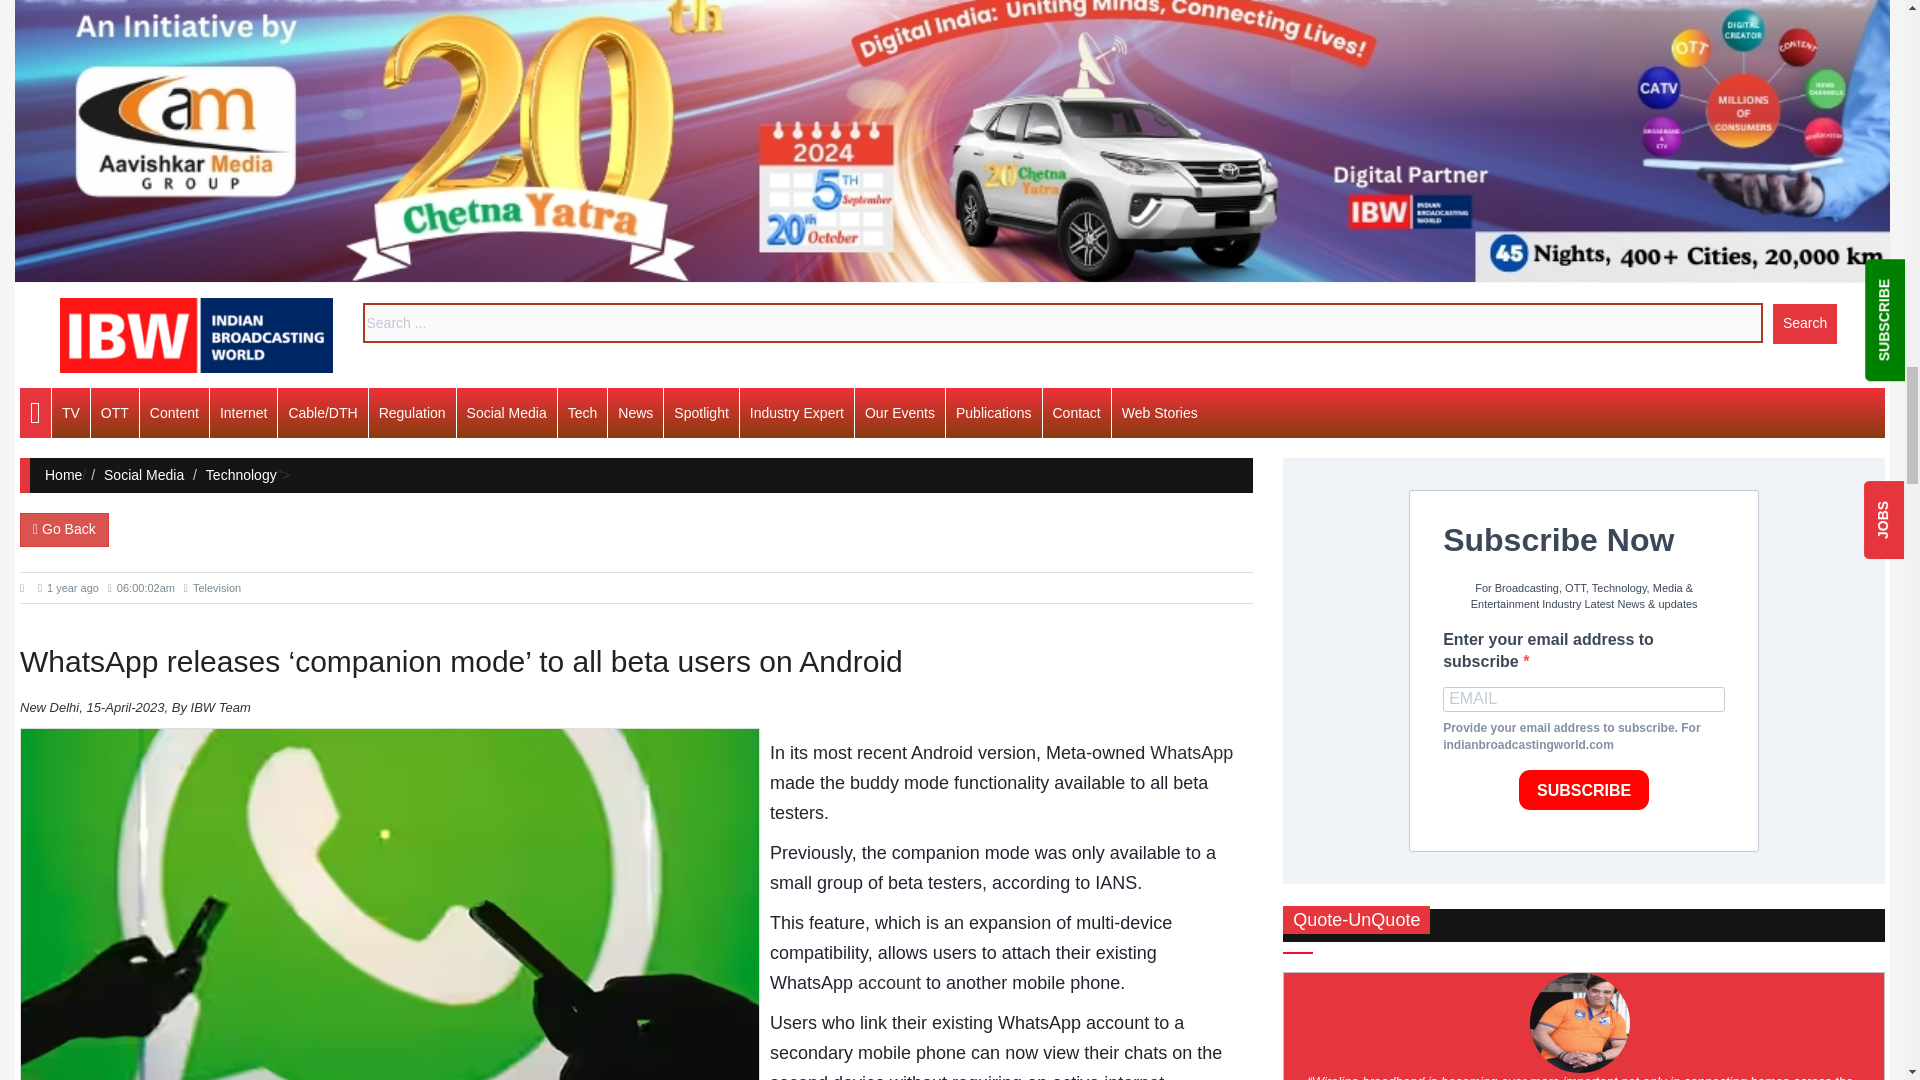 The width and height of the screenshot is (1920, 1080). I want to click on Content, so click(174, 412).